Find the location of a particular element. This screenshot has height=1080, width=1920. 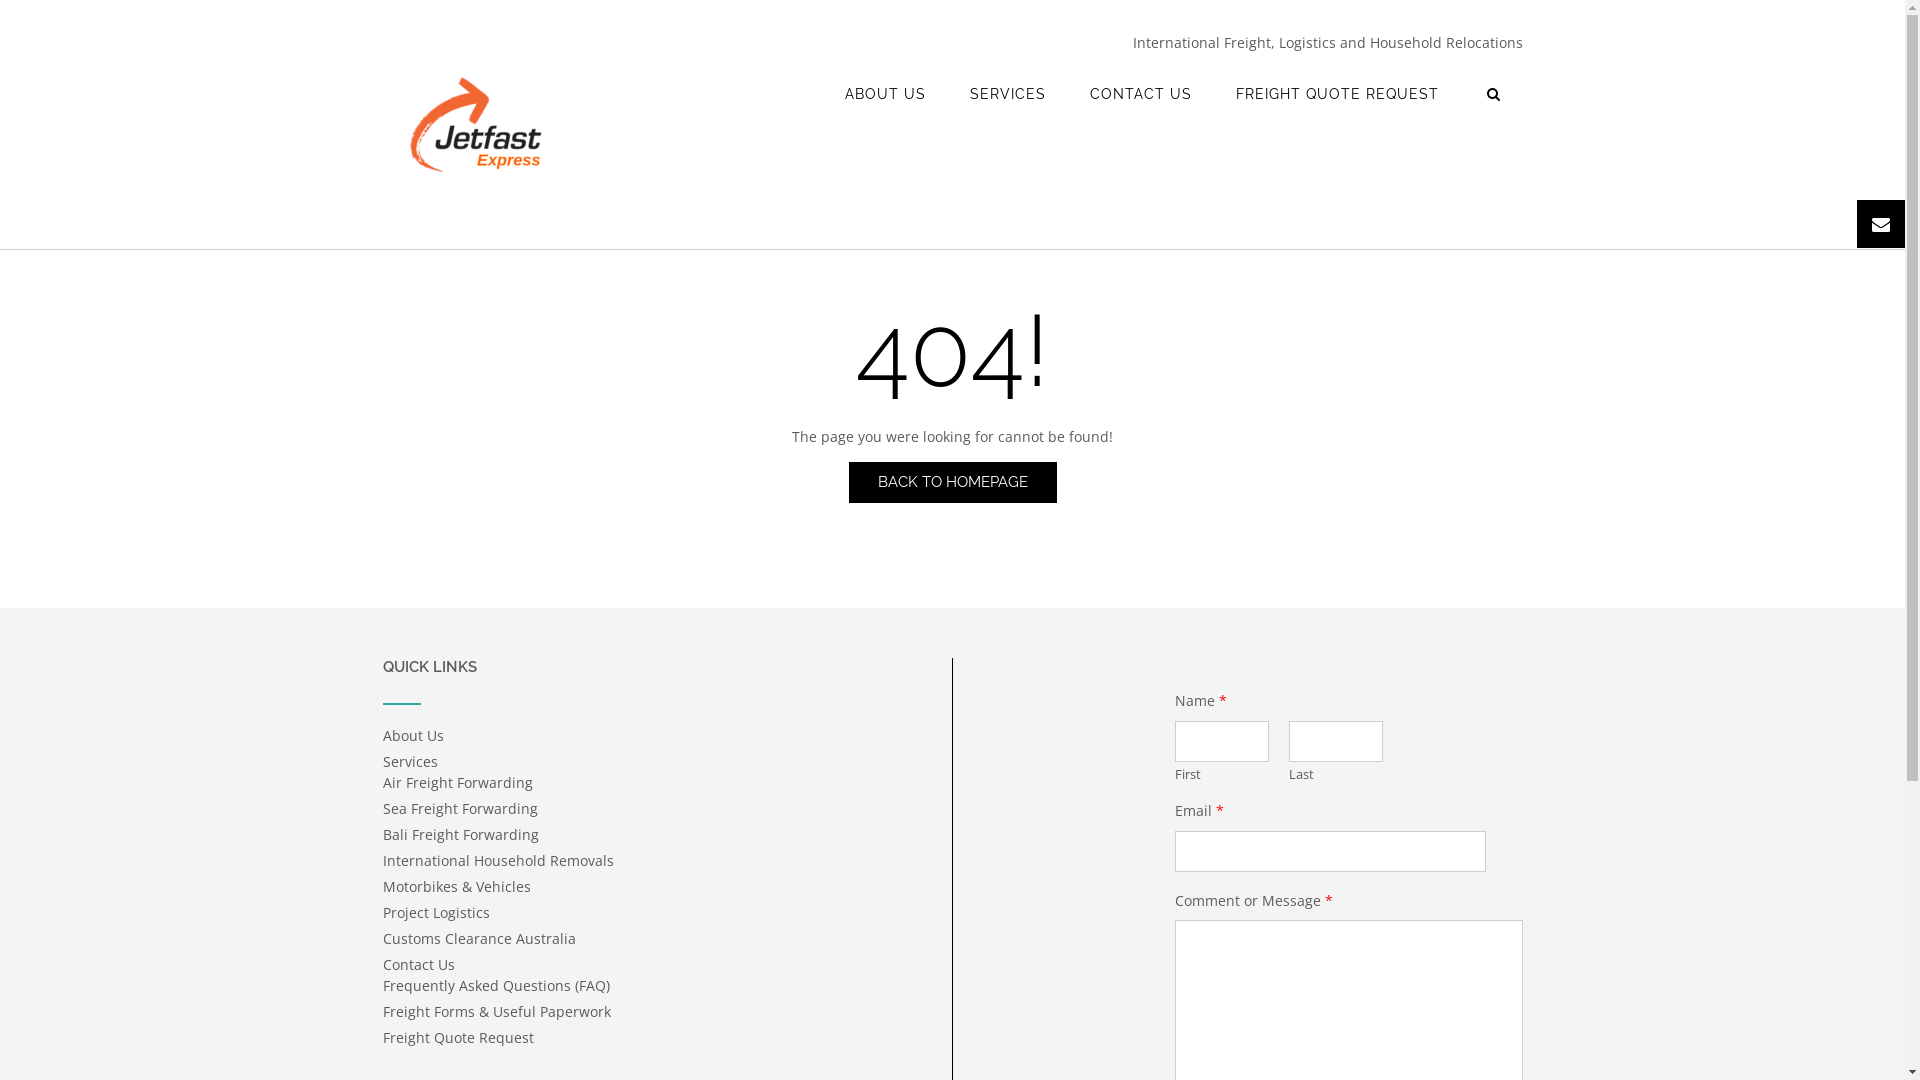

CONTACT US is located at coordinates (1141, 94).